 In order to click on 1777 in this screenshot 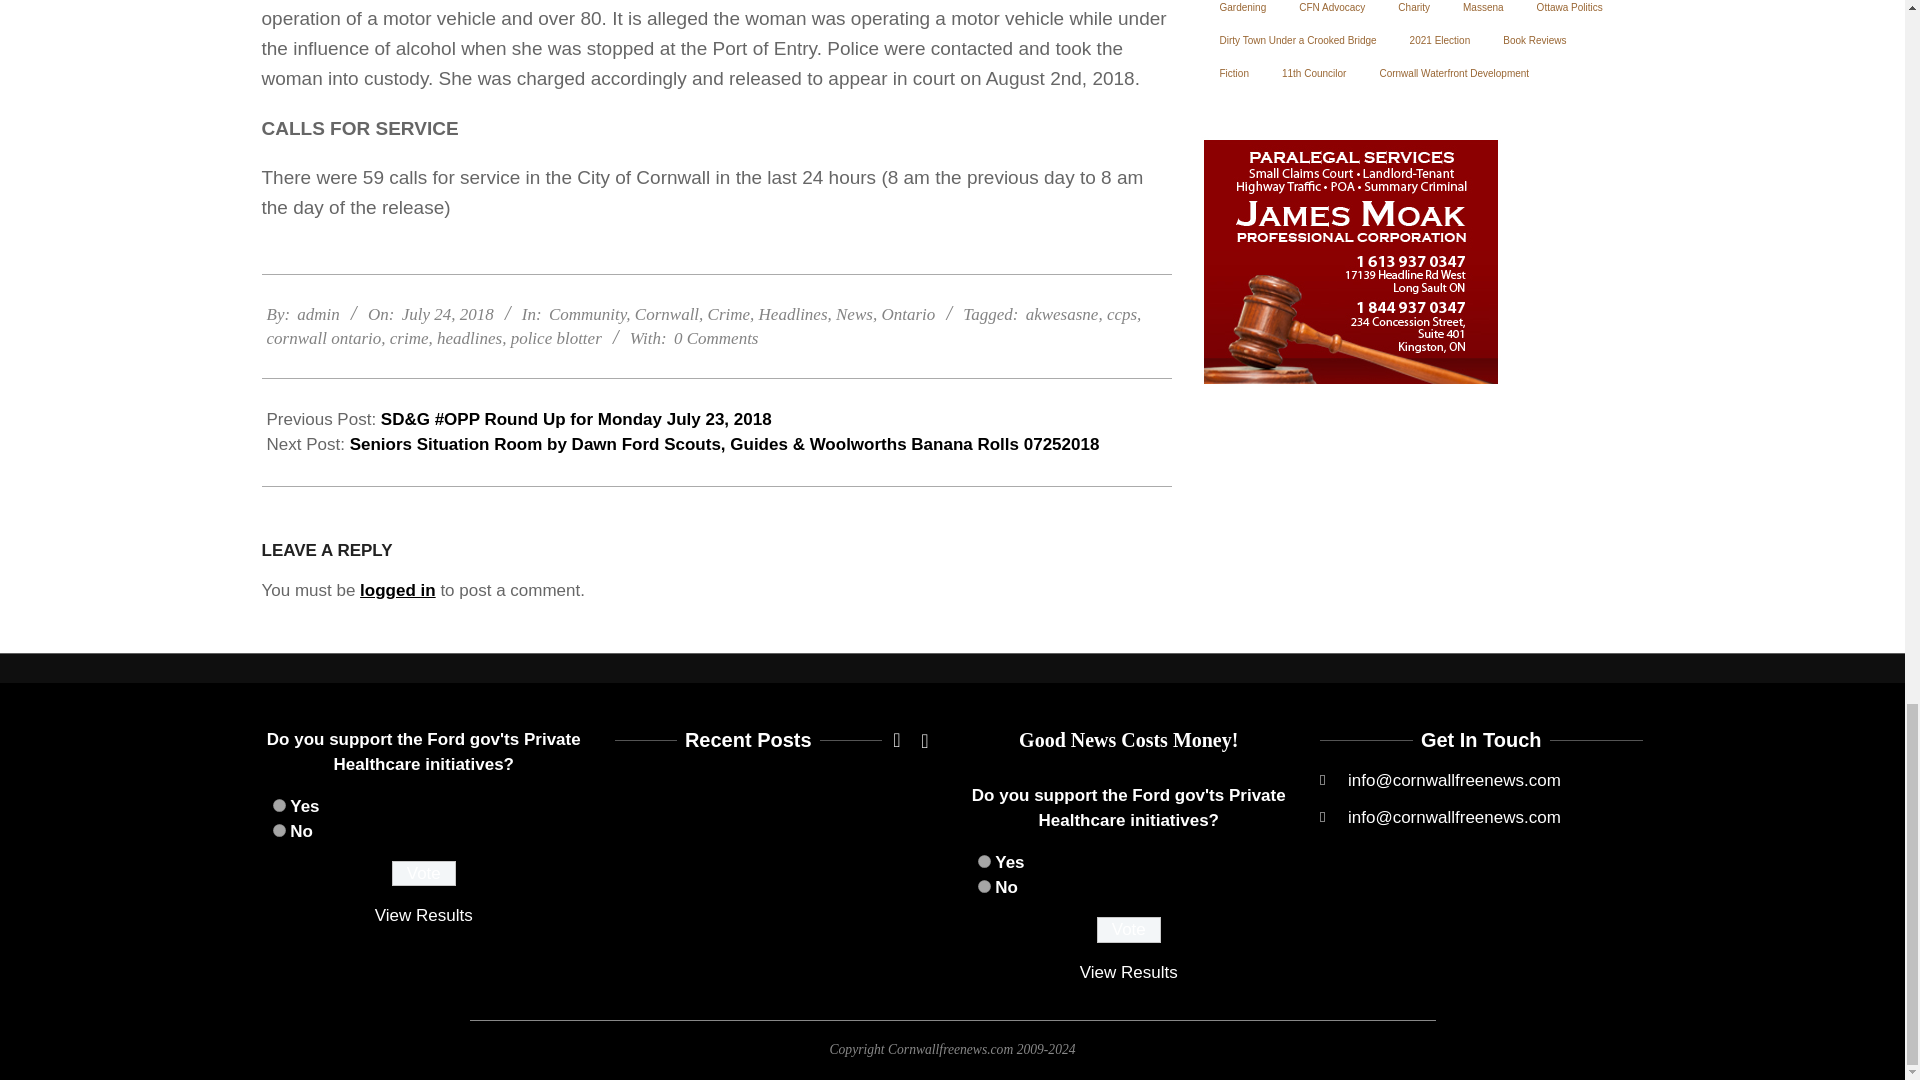, I will do `click(278, 830)`.